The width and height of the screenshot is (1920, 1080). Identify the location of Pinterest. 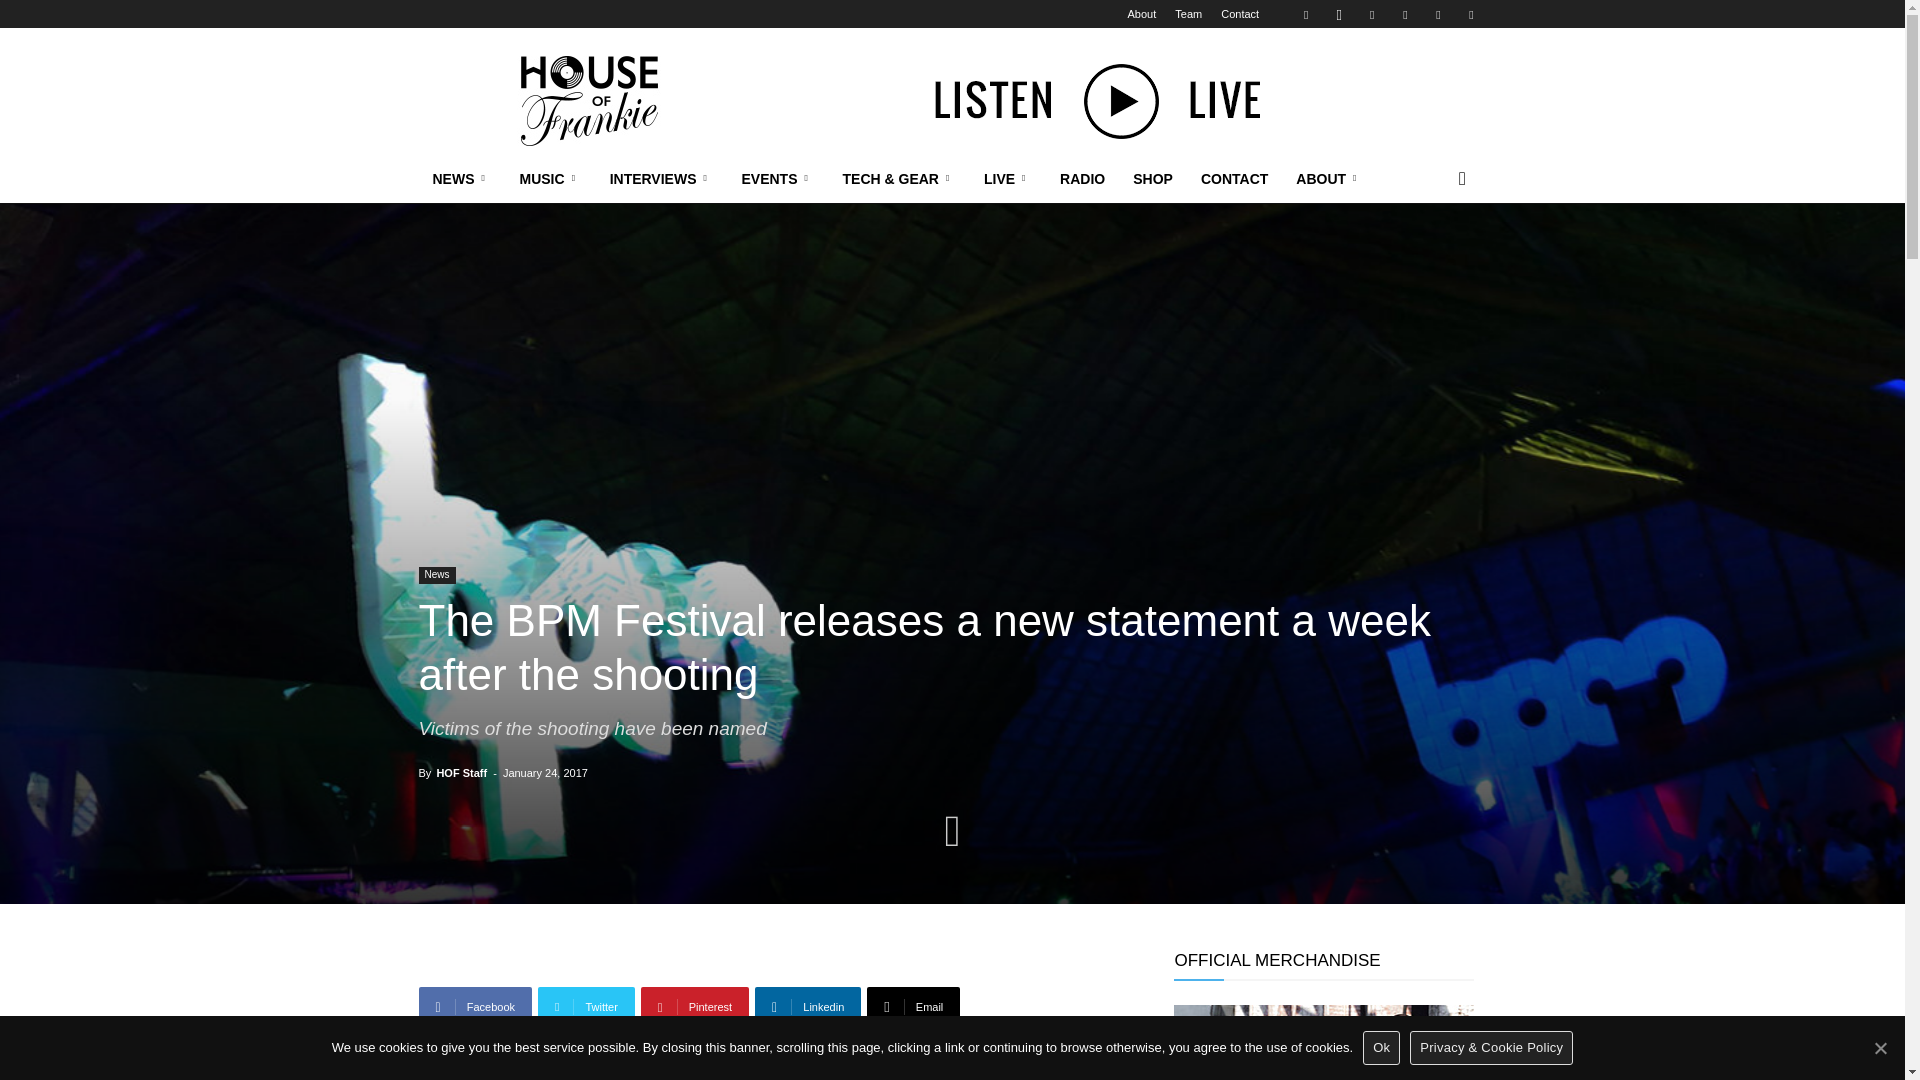
(1372, 14).